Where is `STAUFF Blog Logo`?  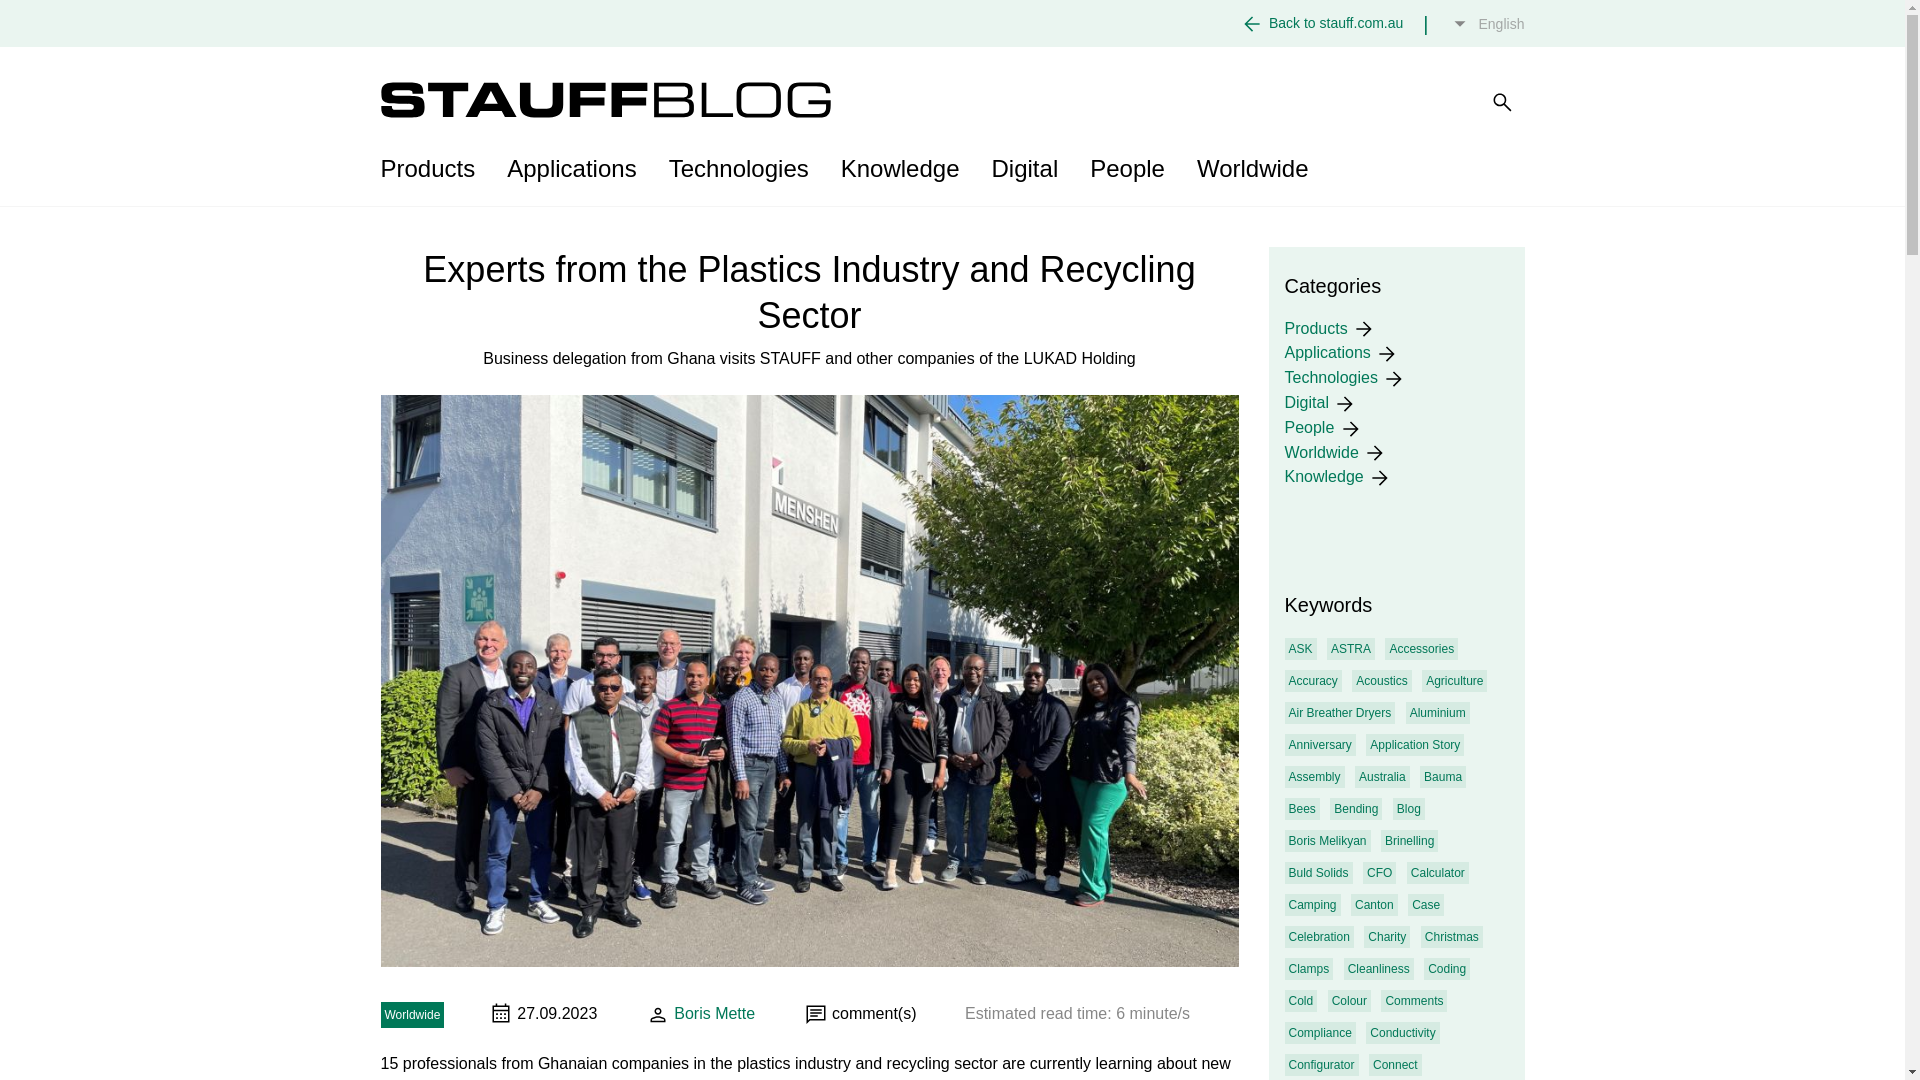
STAUFF Blog Logo is located at coordinates (604, 100).